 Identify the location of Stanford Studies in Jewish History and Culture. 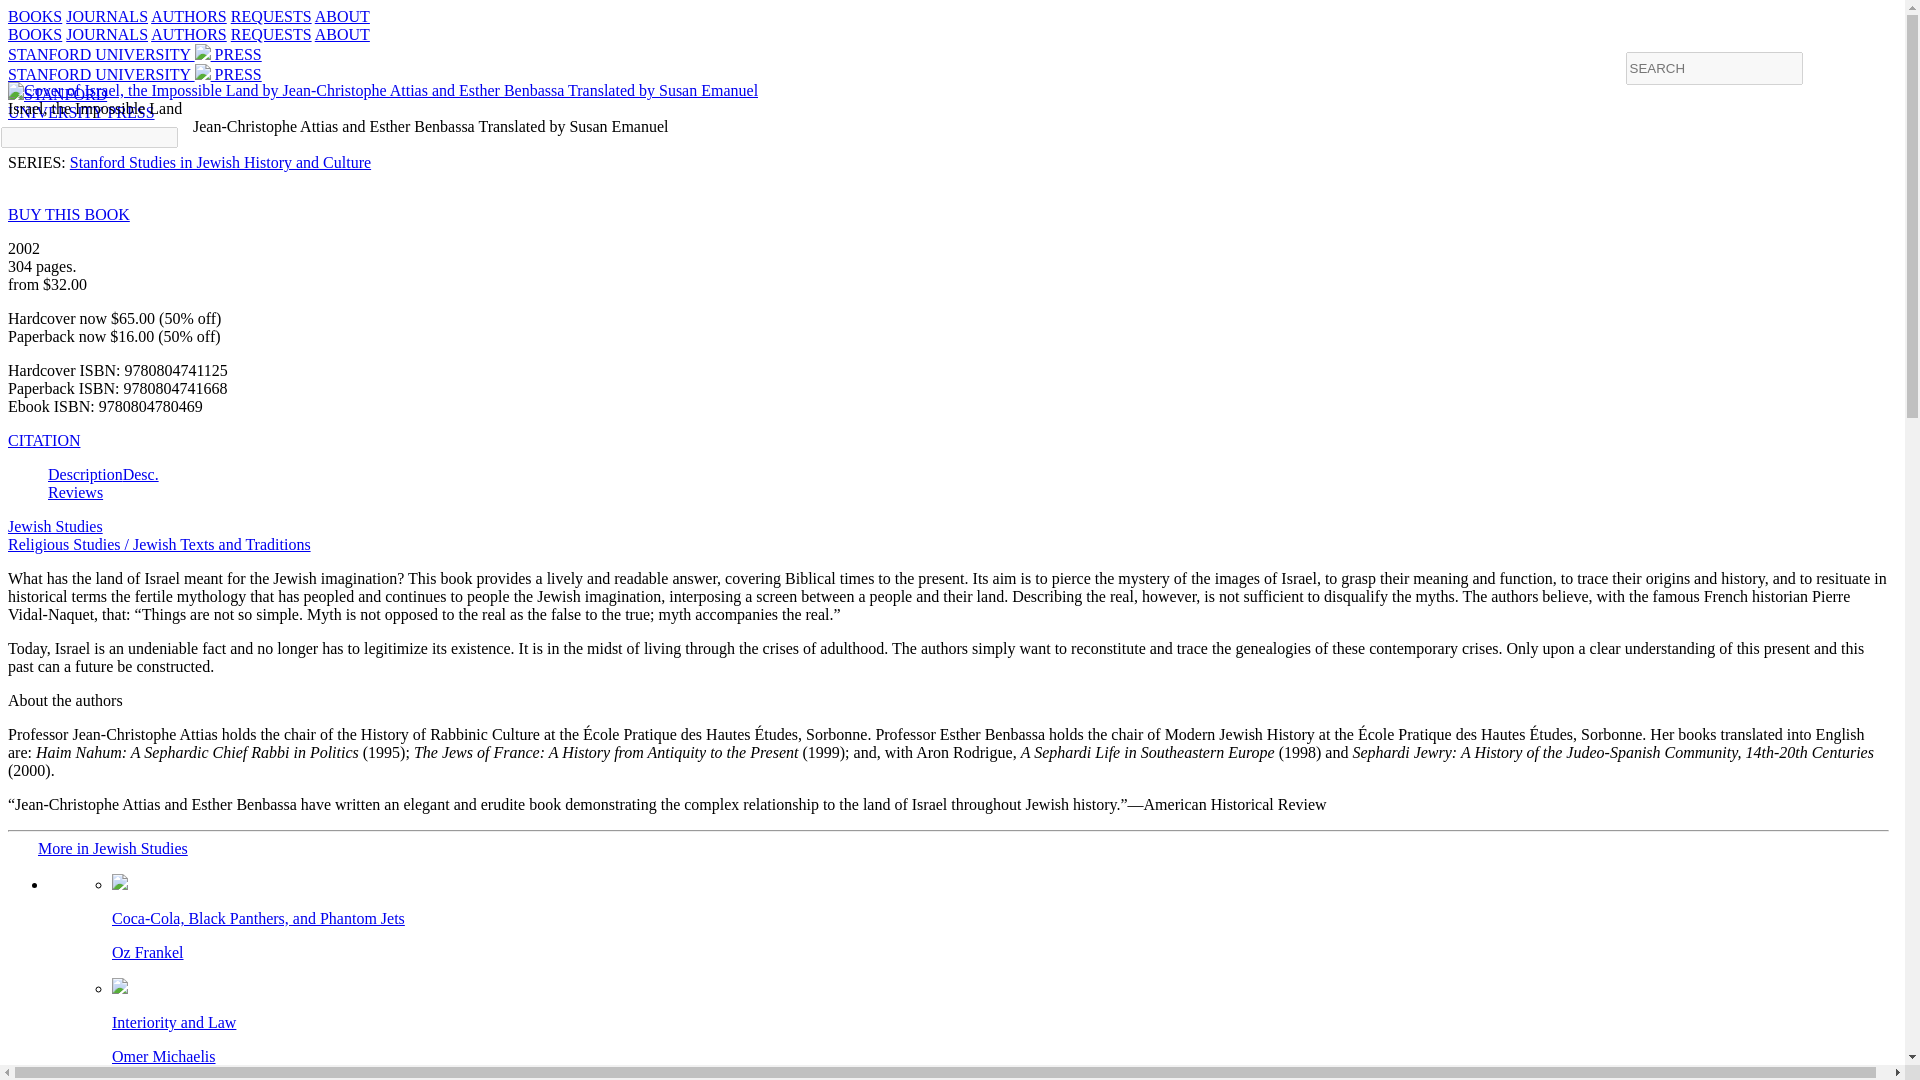
(134, 74).